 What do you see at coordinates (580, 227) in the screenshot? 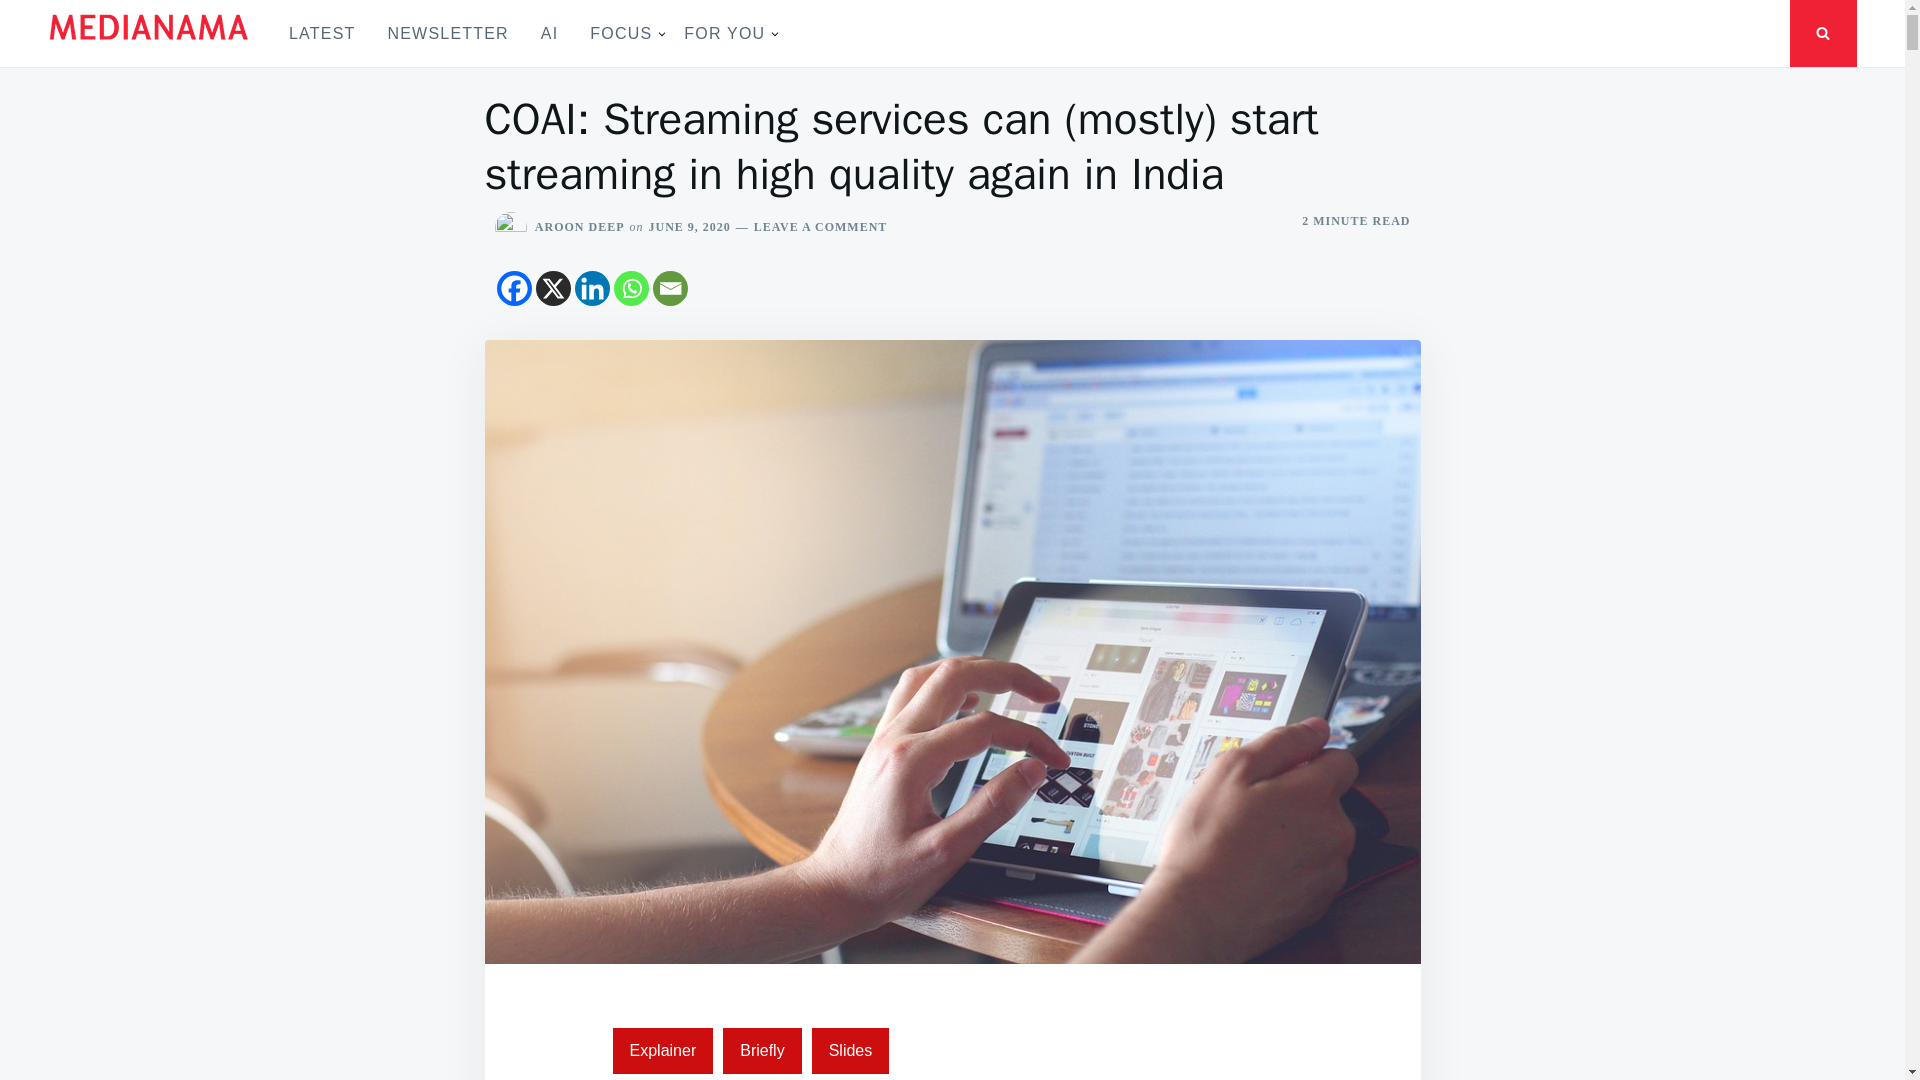
I see `AROON DEEP` at bounding box center [580, 227].